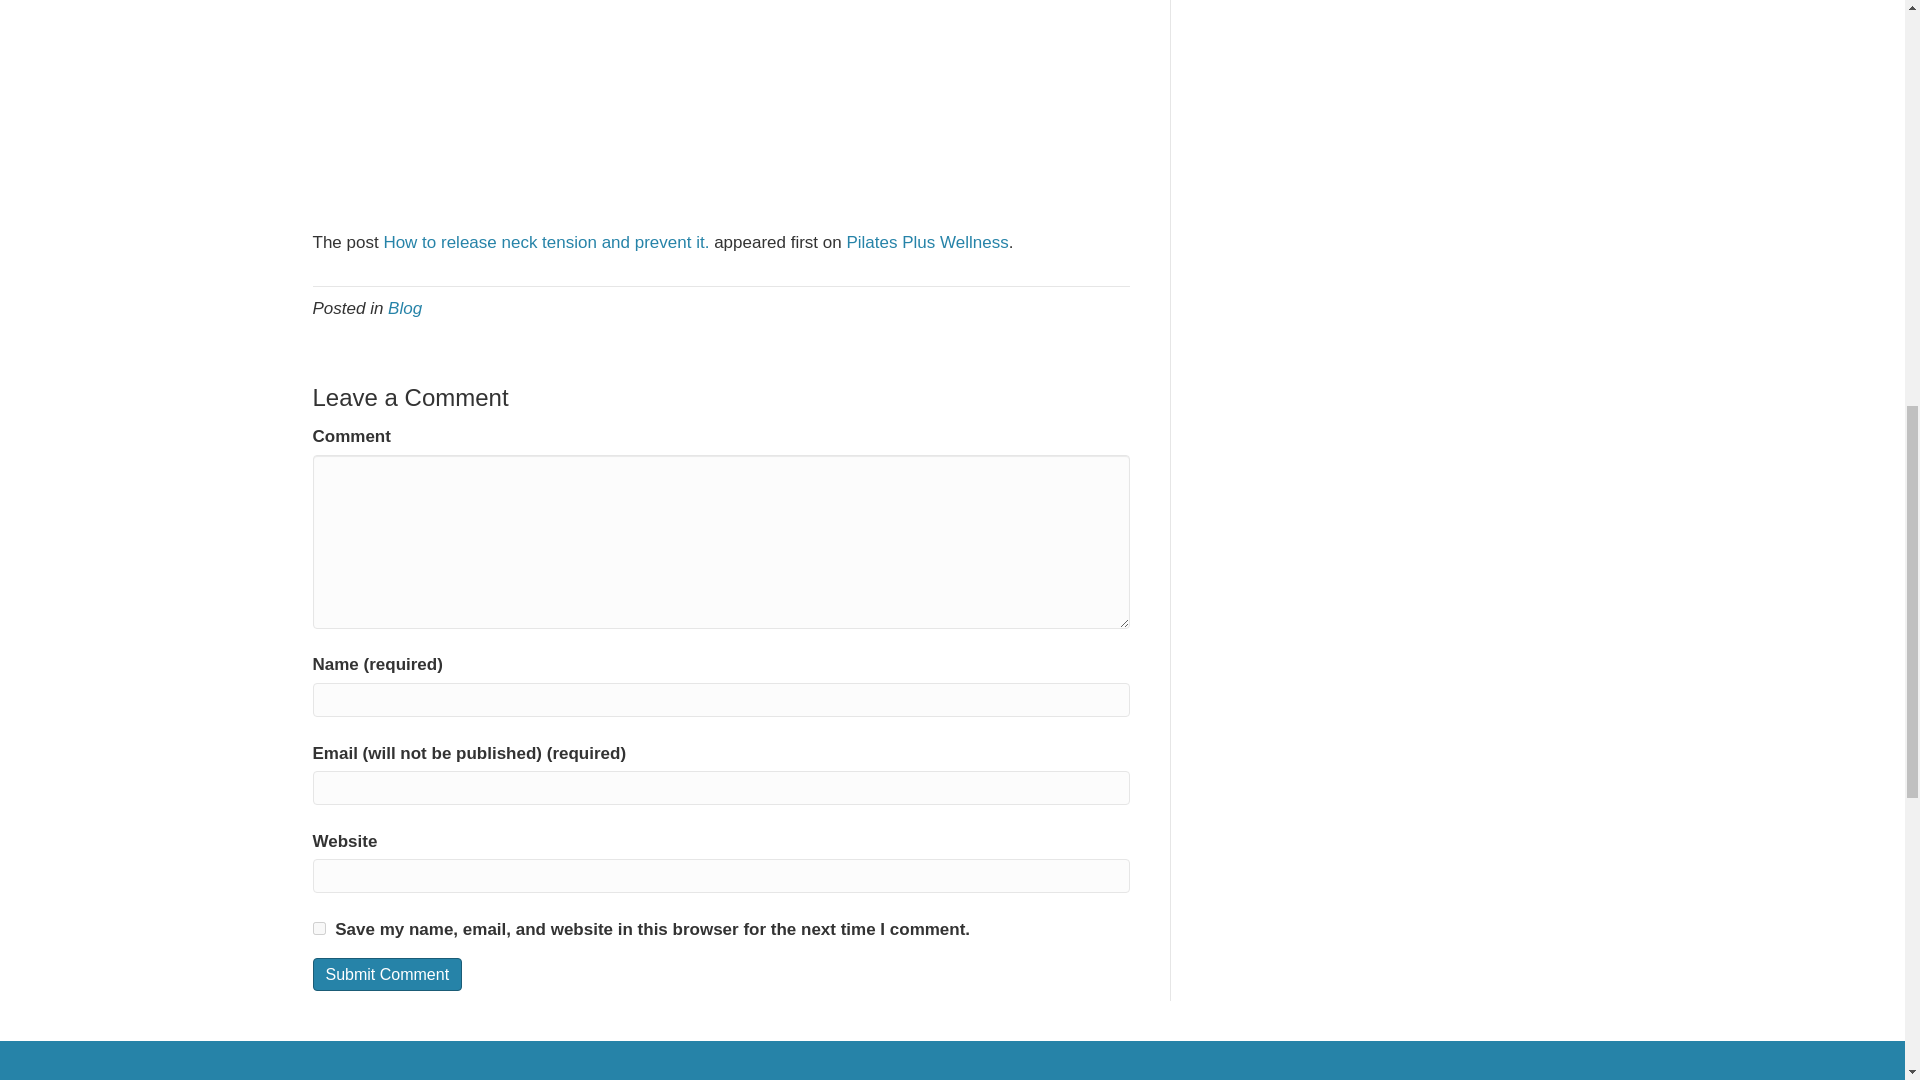  Describe the element at coordinates (386, 974) in the screenshot. I see `Submit Comment` at that location.